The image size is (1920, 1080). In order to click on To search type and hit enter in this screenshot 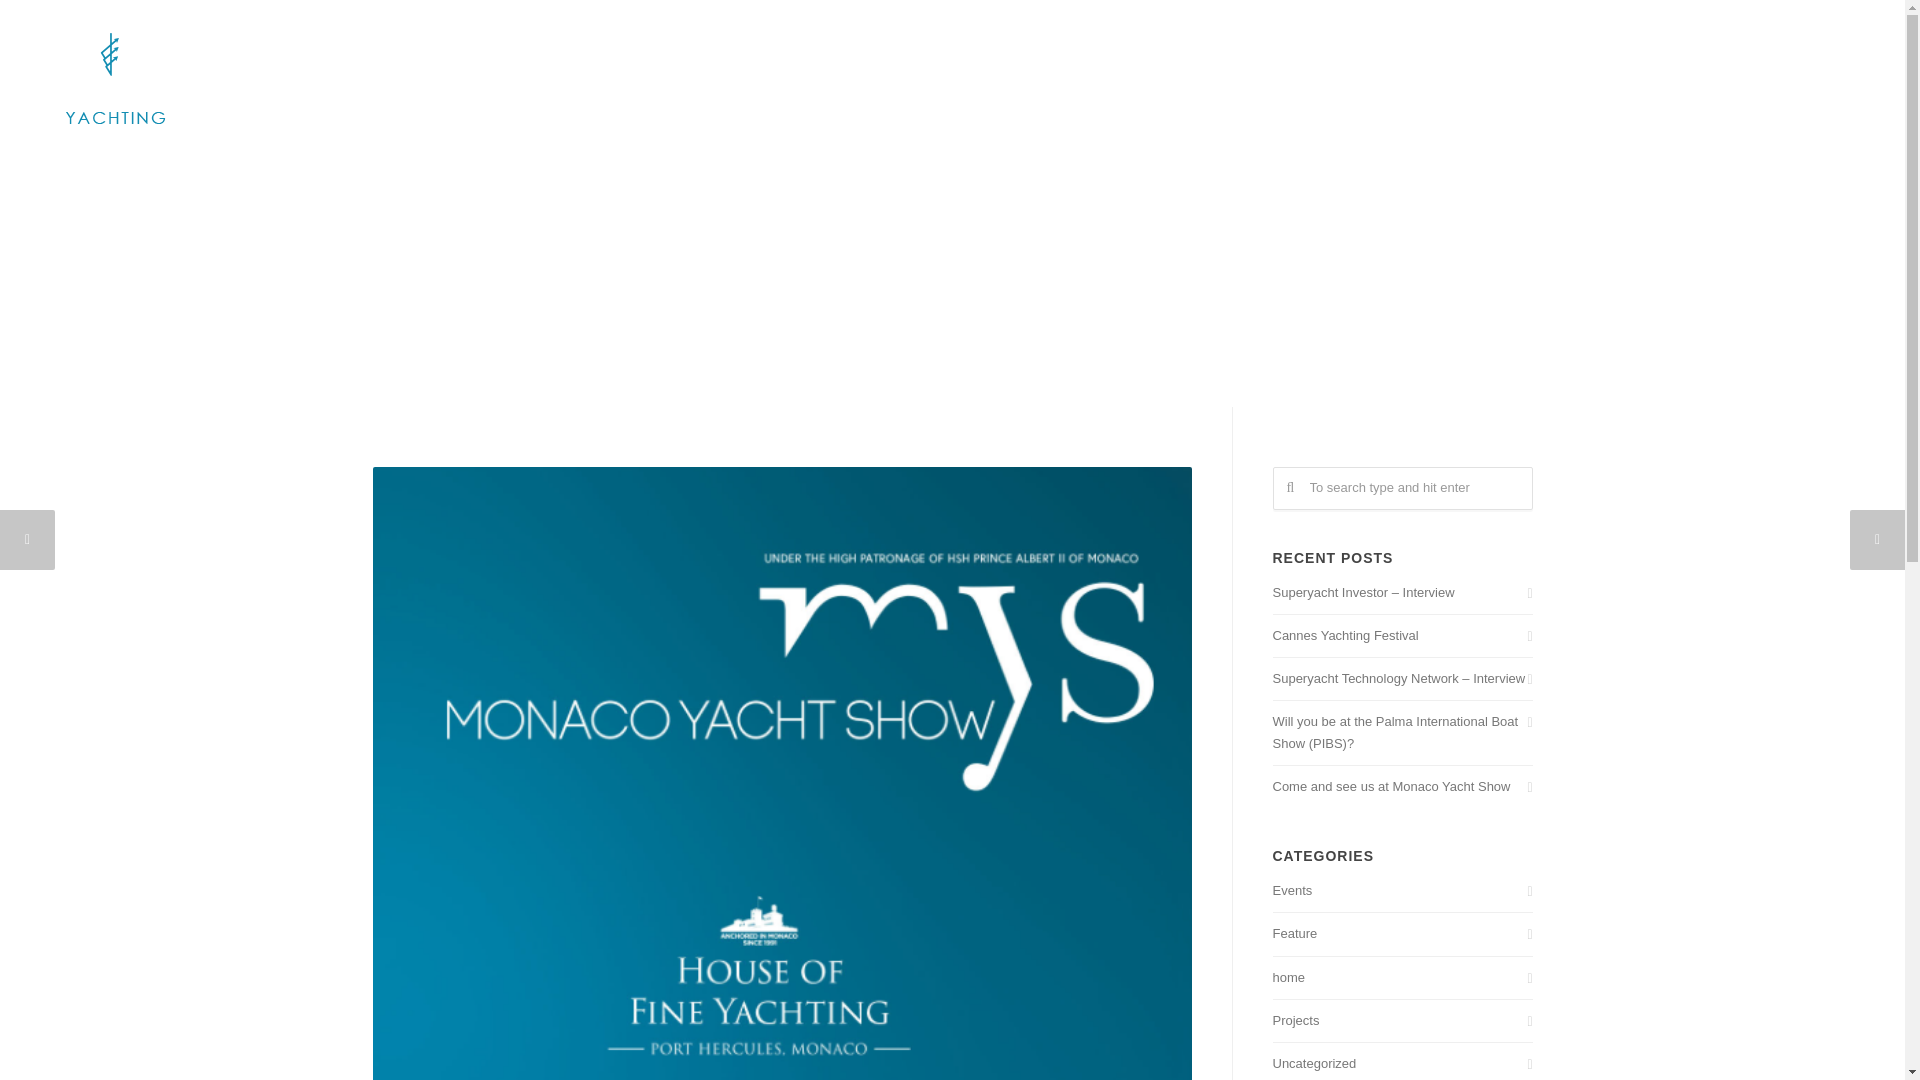, I will do `click(1402, 488)`.